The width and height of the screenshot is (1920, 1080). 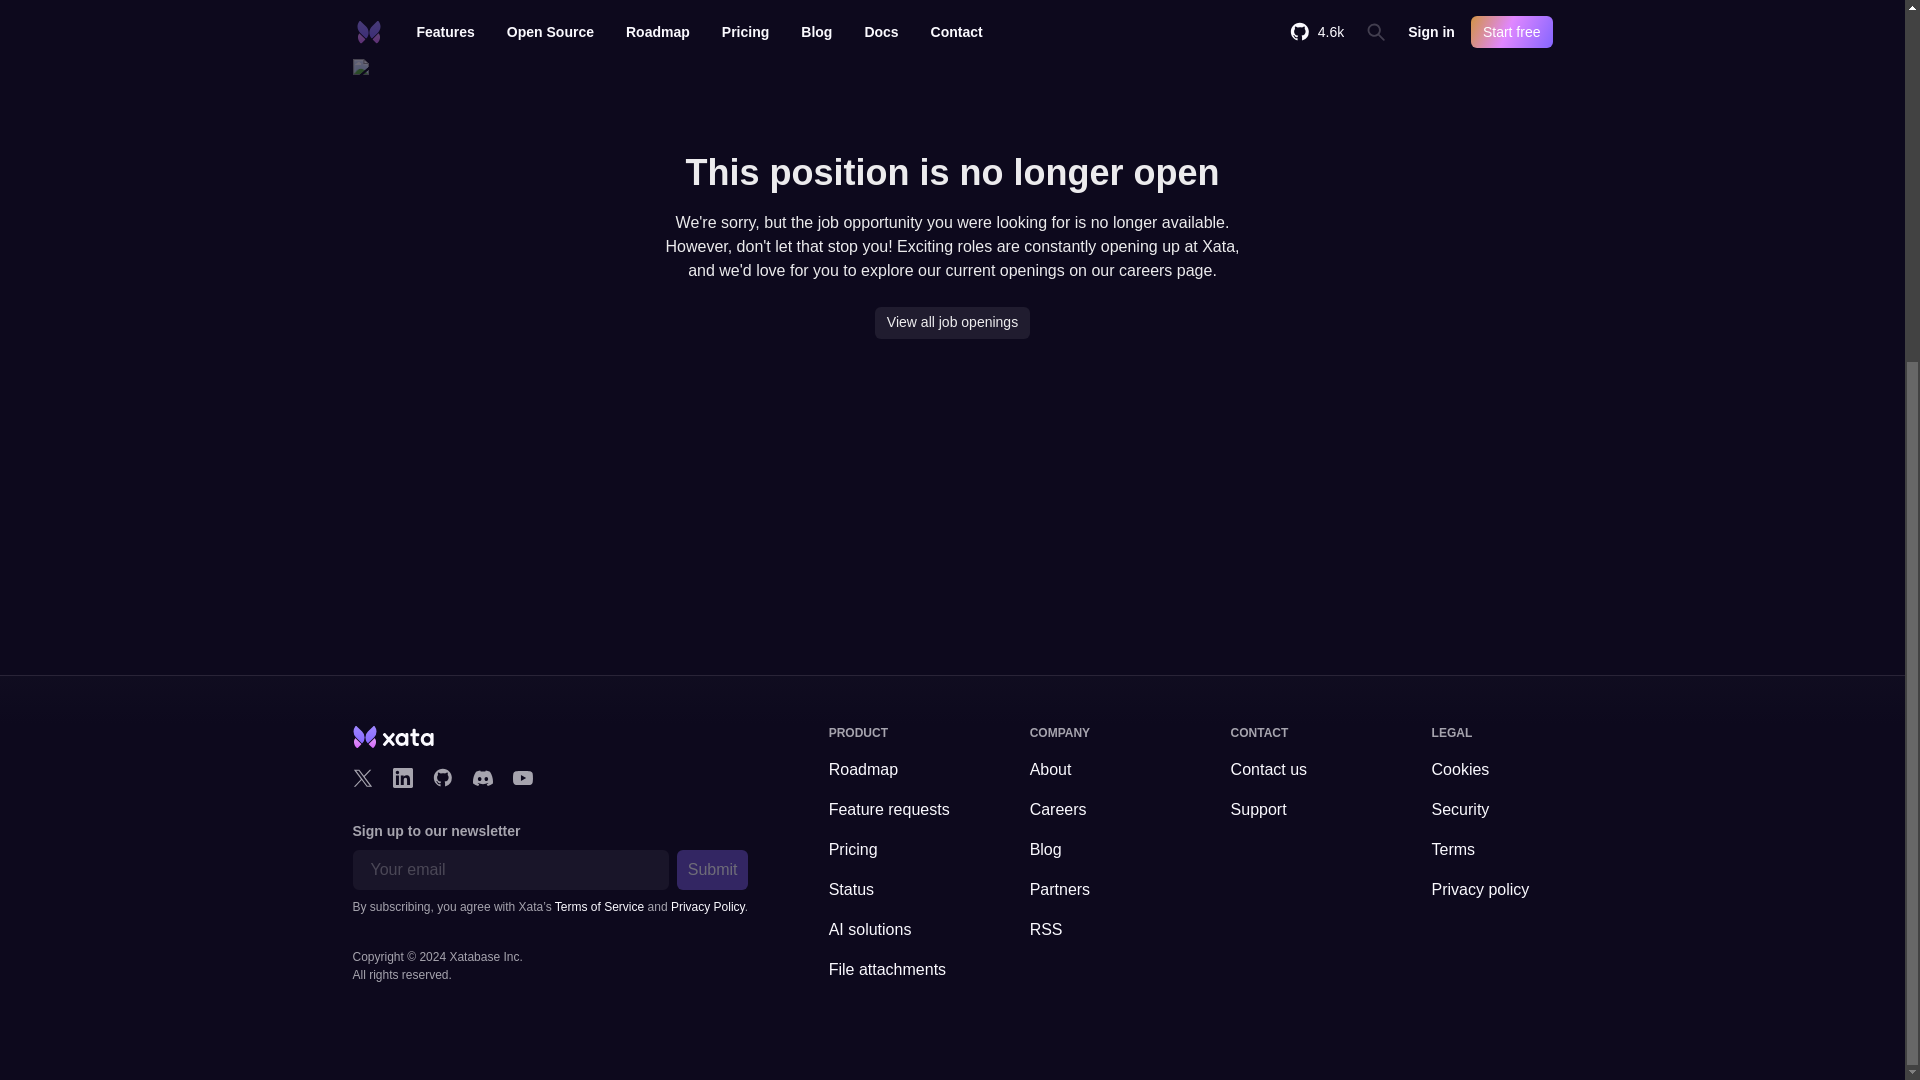 I want to click on Submit, so click(x=712, y=869).